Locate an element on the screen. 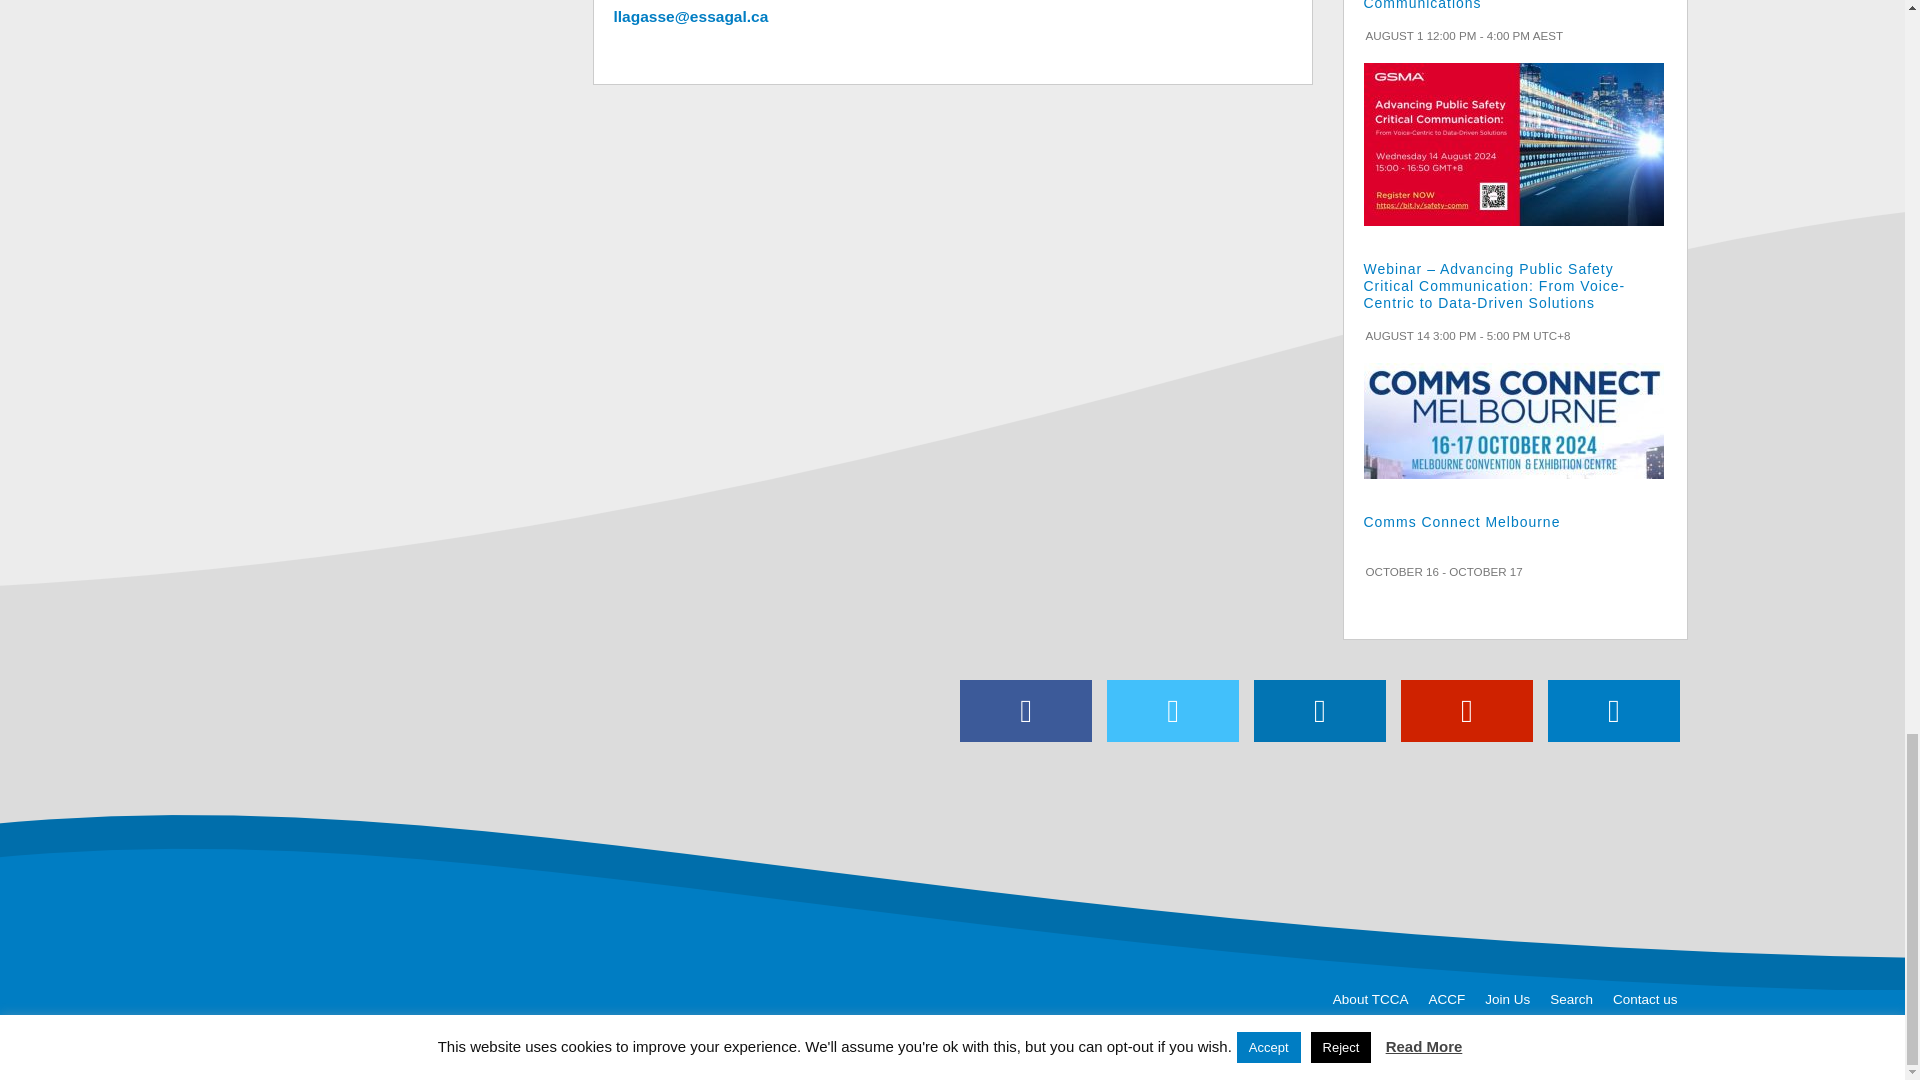 The image size is (1920, 1080). TCCA on Vimeo is located at coordinates (1614, 710).